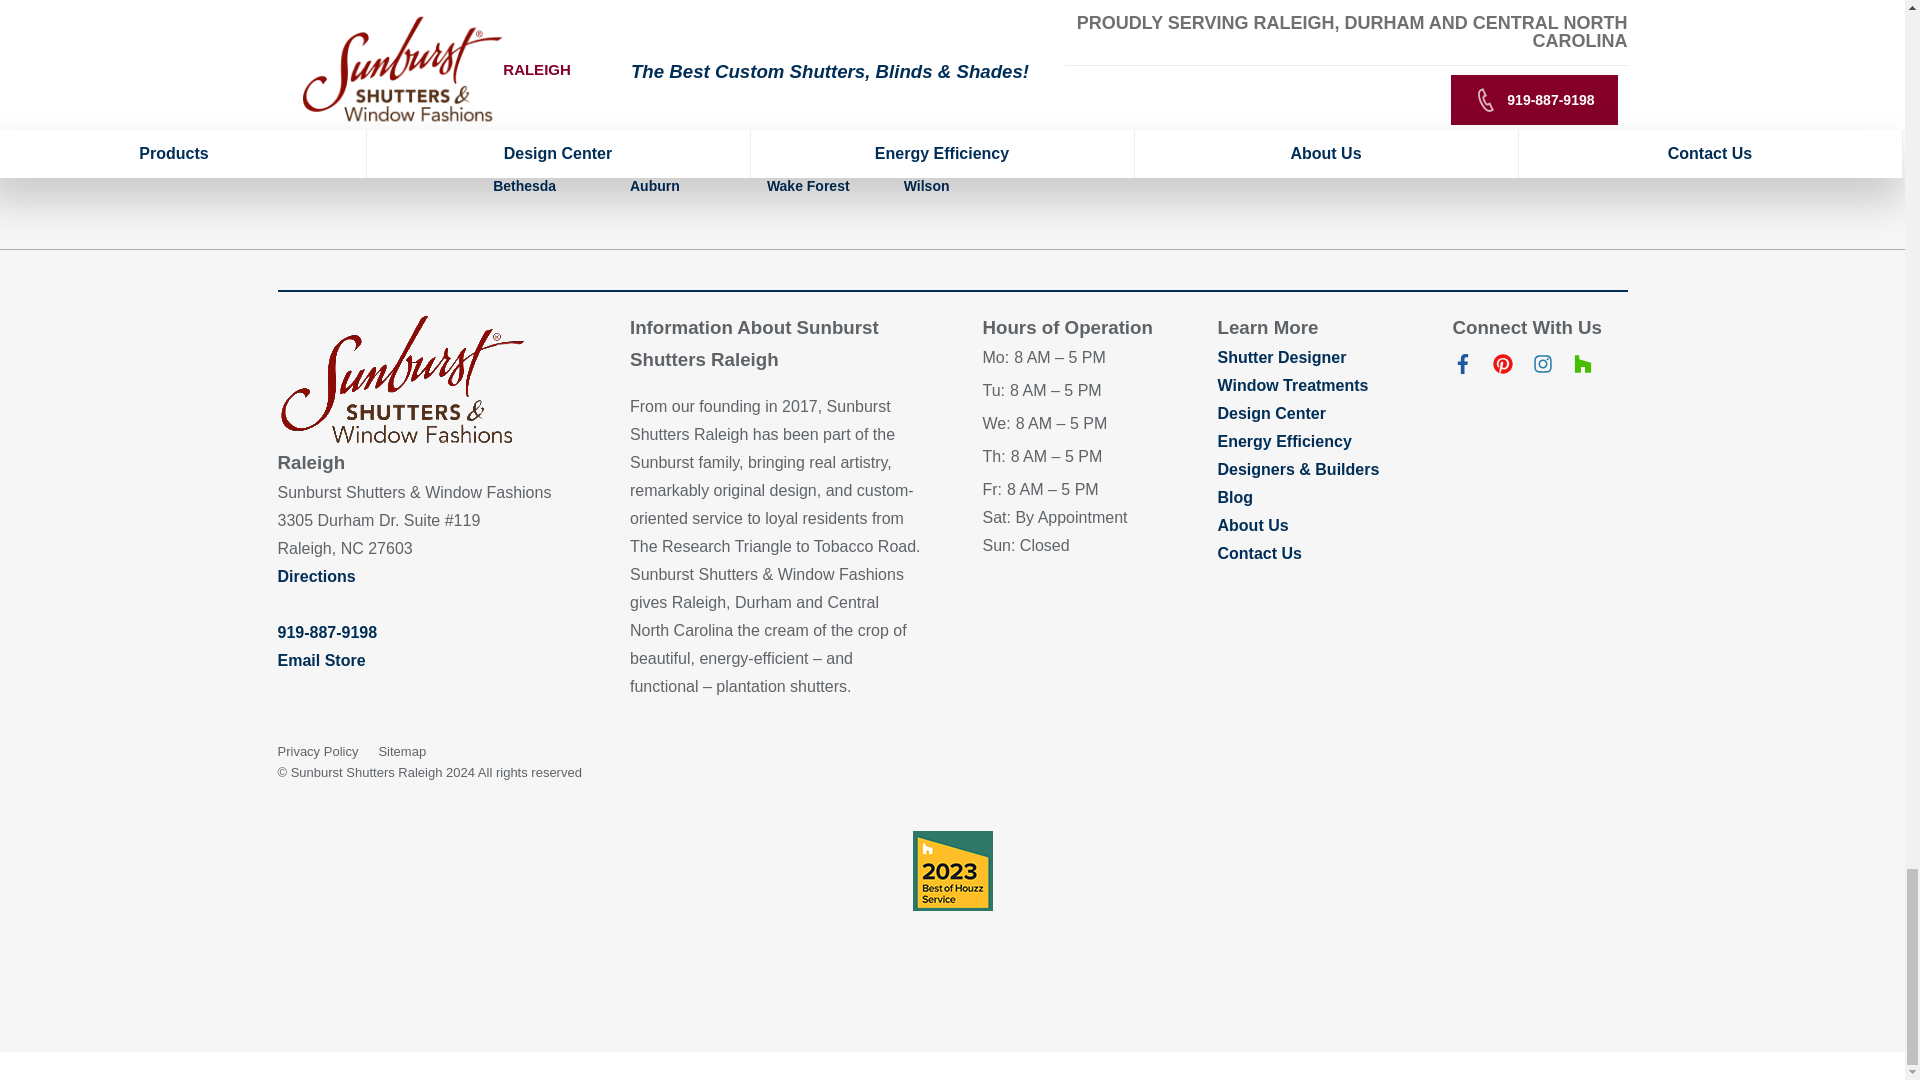 This screenshot has width=1920, height=1080. Describe the element at coordinates (1502, 368) in the screenshot. I see `Follow us on Pinterest` at that location.